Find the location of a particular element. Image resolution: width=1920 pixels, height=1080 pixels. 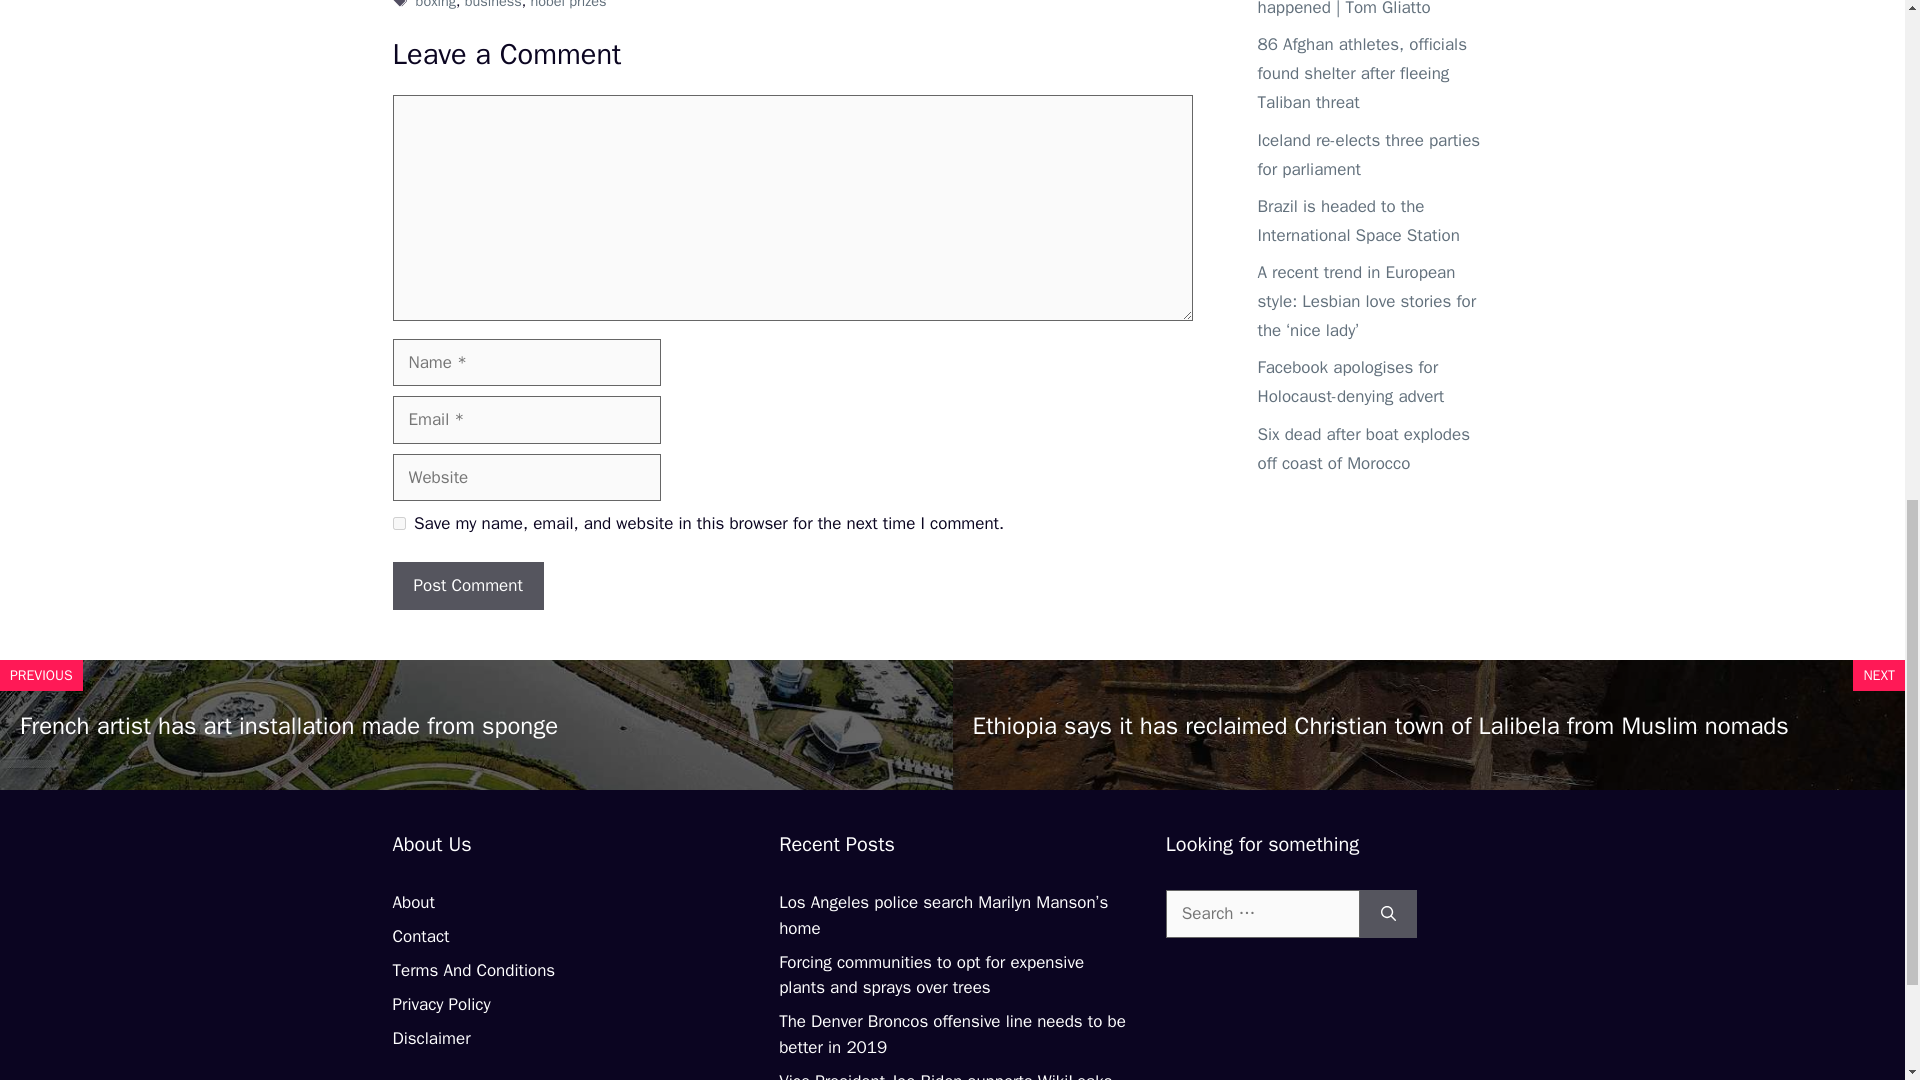

Post Comment is located at coordinates (467, 586).